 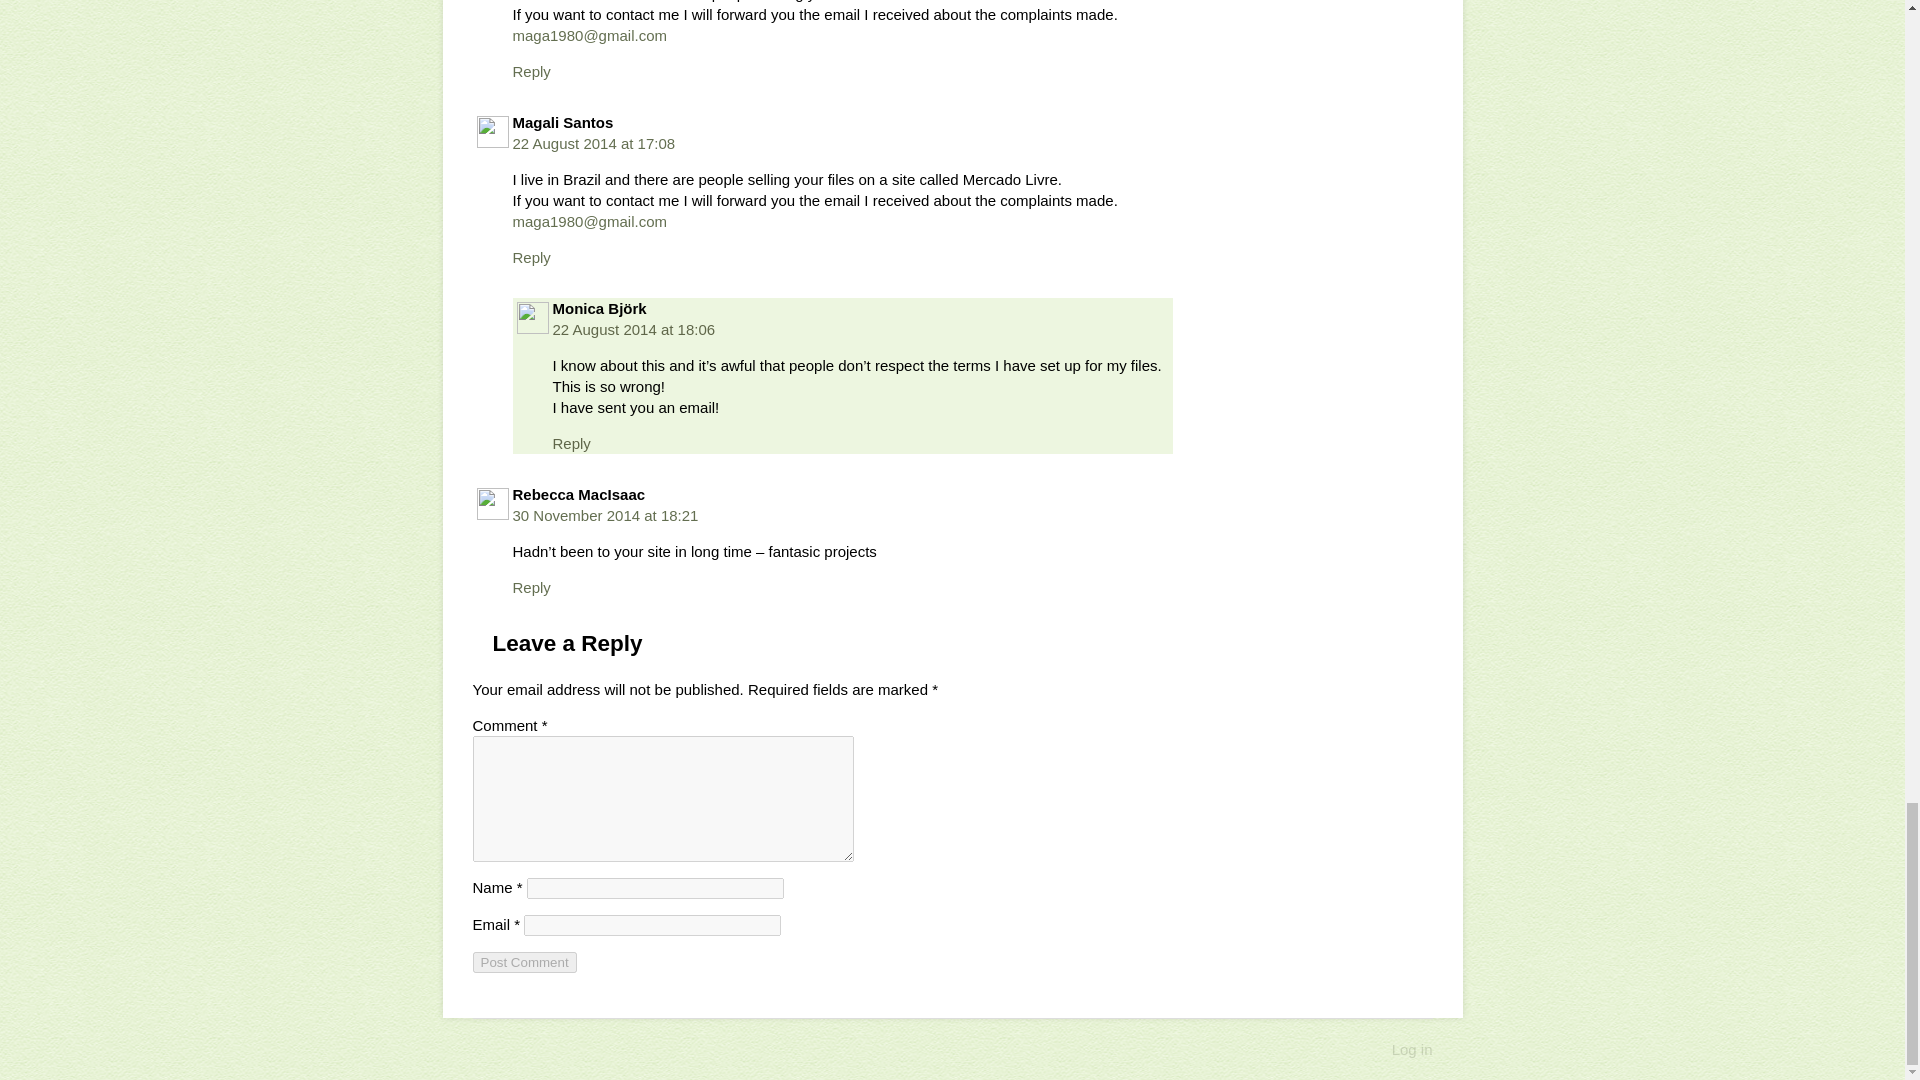 I want to click on Reply, so click(x=530, y=587).